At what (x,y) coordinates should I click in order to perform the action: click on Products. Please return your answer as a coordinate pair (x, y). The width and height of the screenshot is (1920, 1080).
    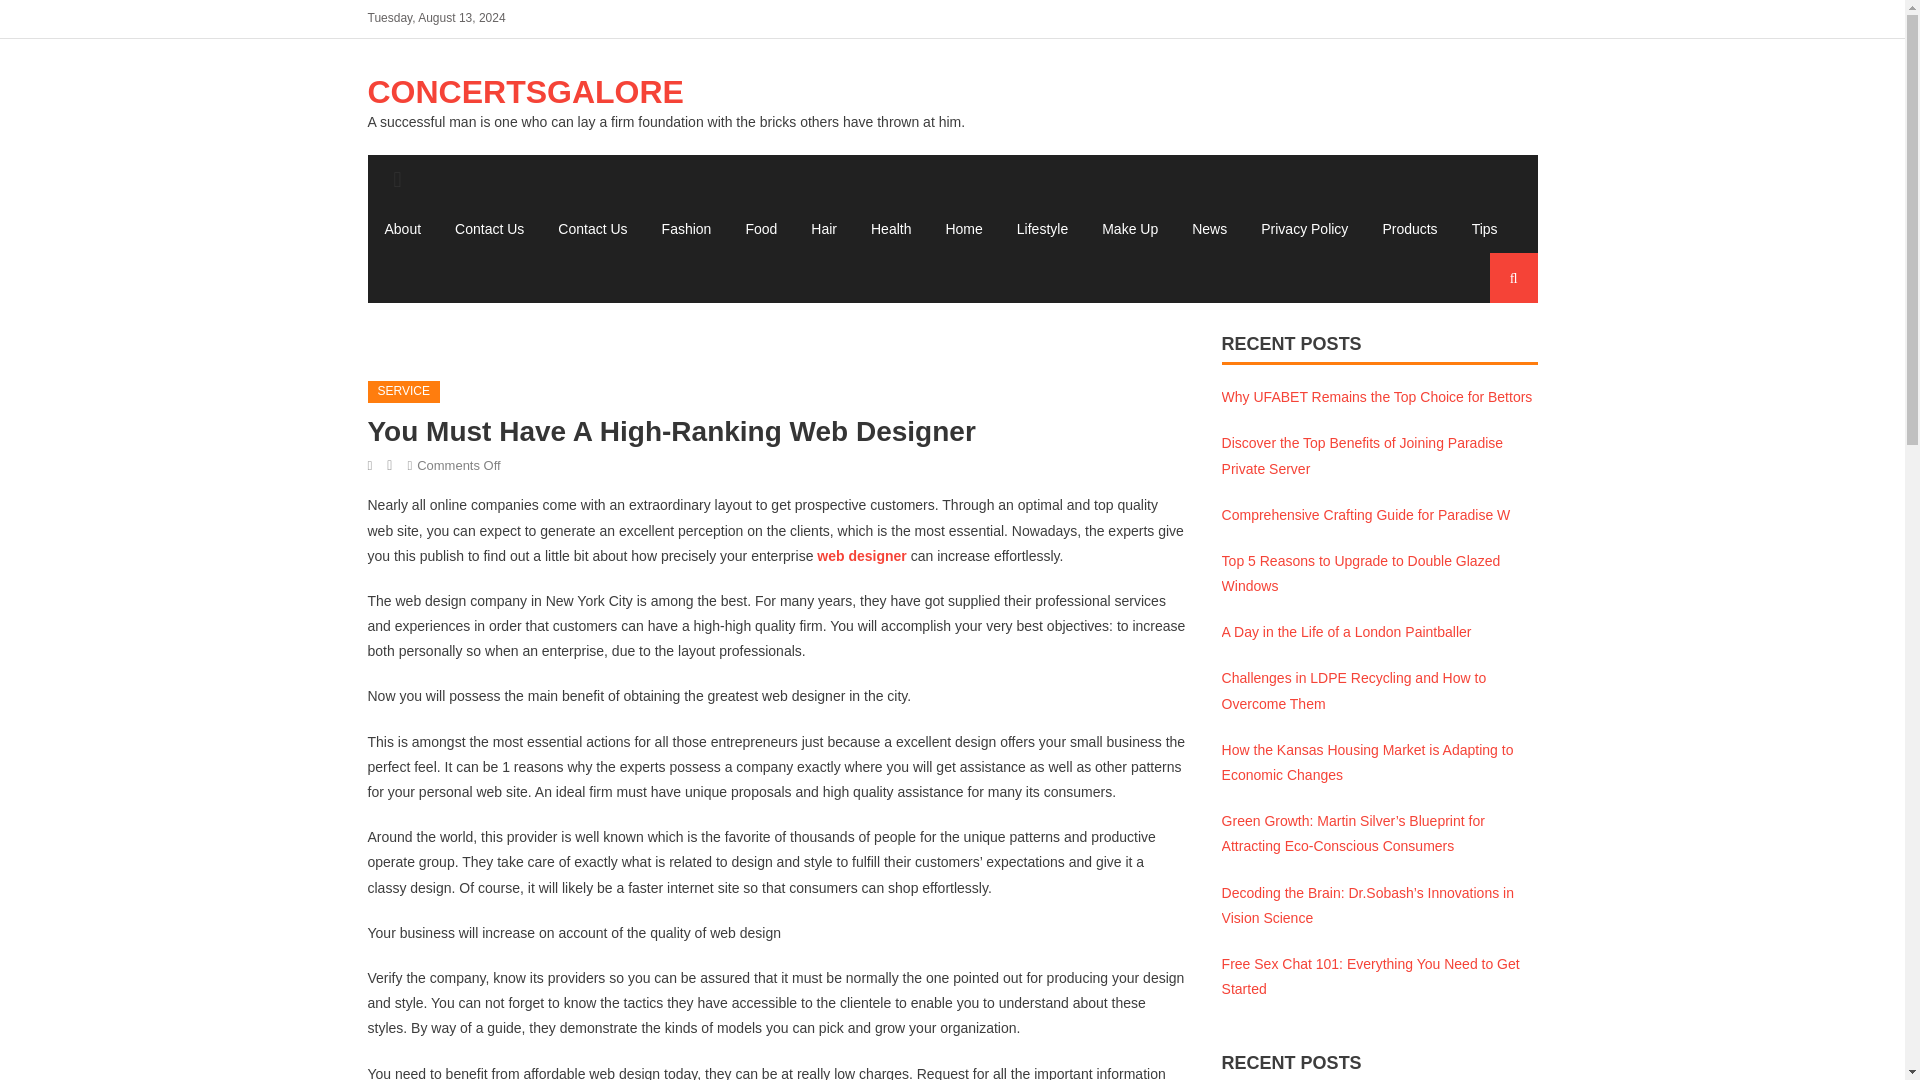
    Looking at the image, I should click on (1409, 228).